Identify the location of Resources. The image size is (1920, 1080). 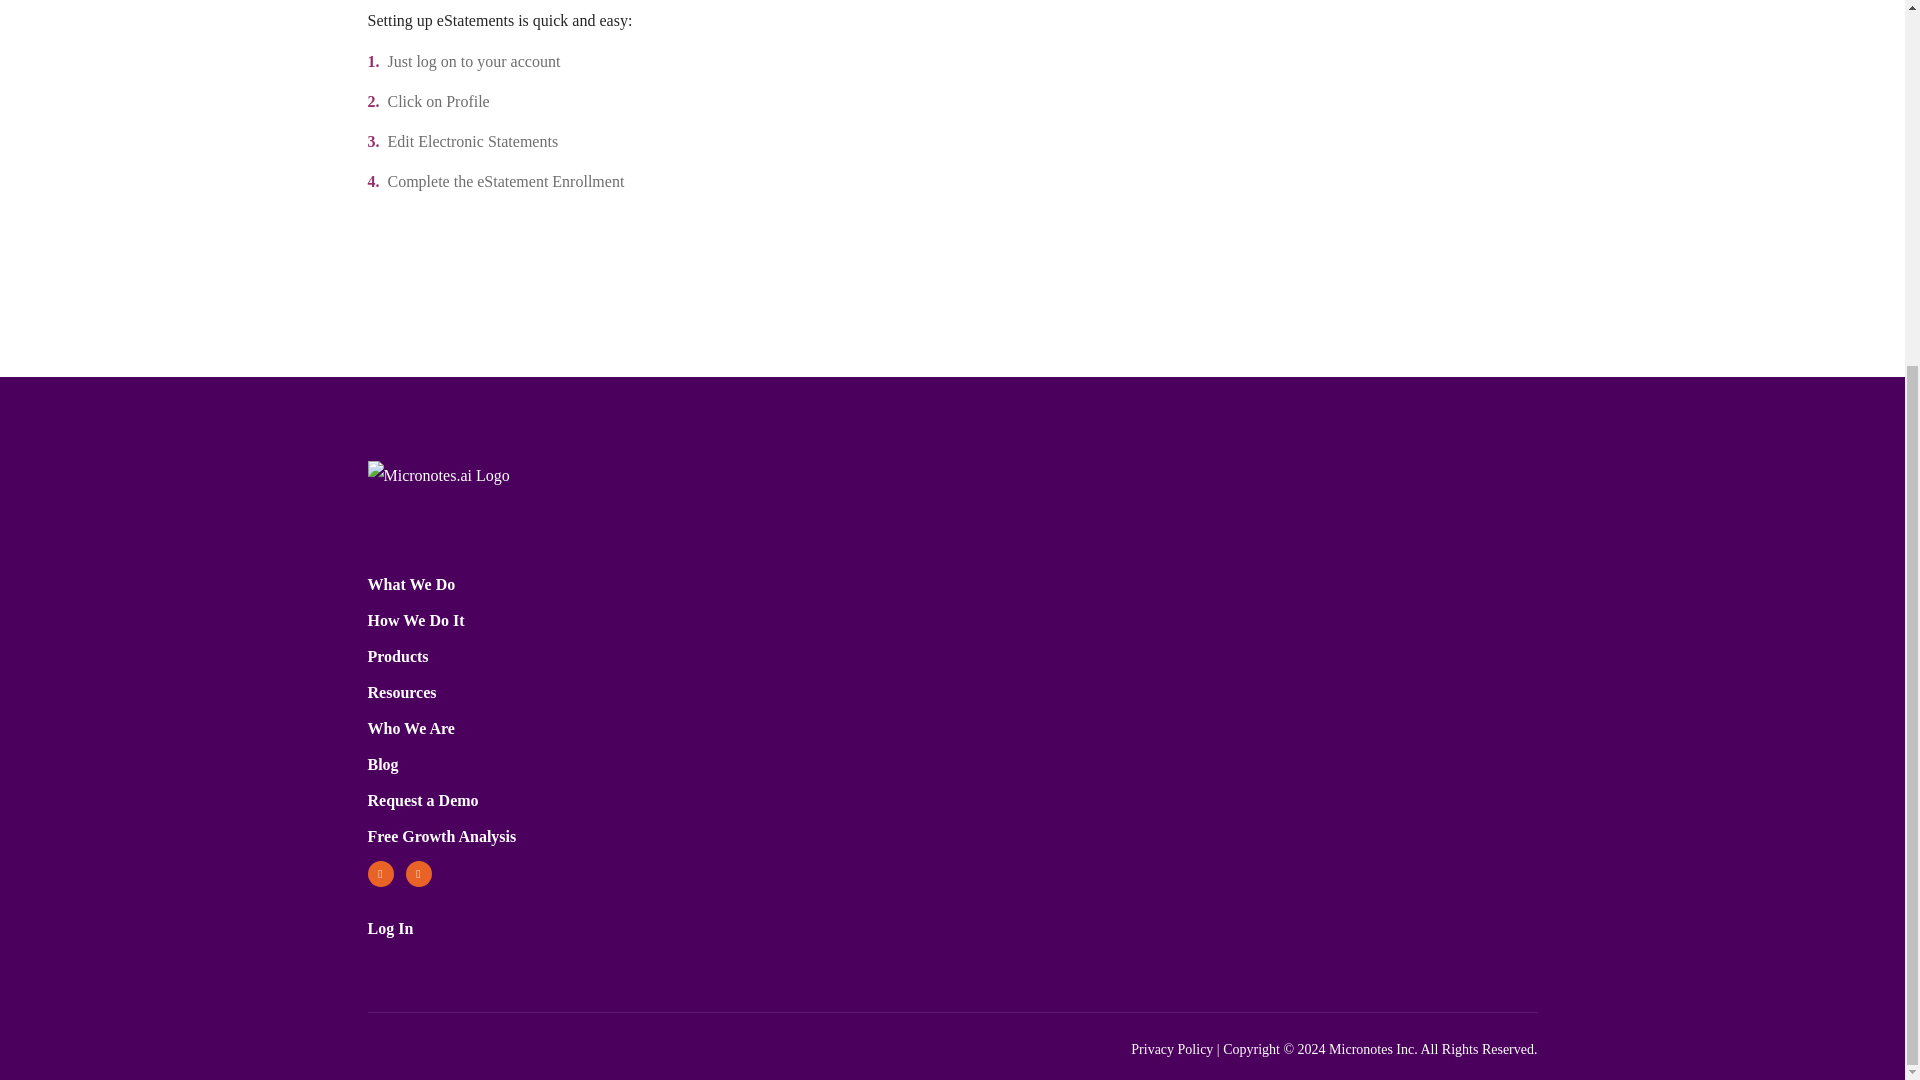
(402, 692).